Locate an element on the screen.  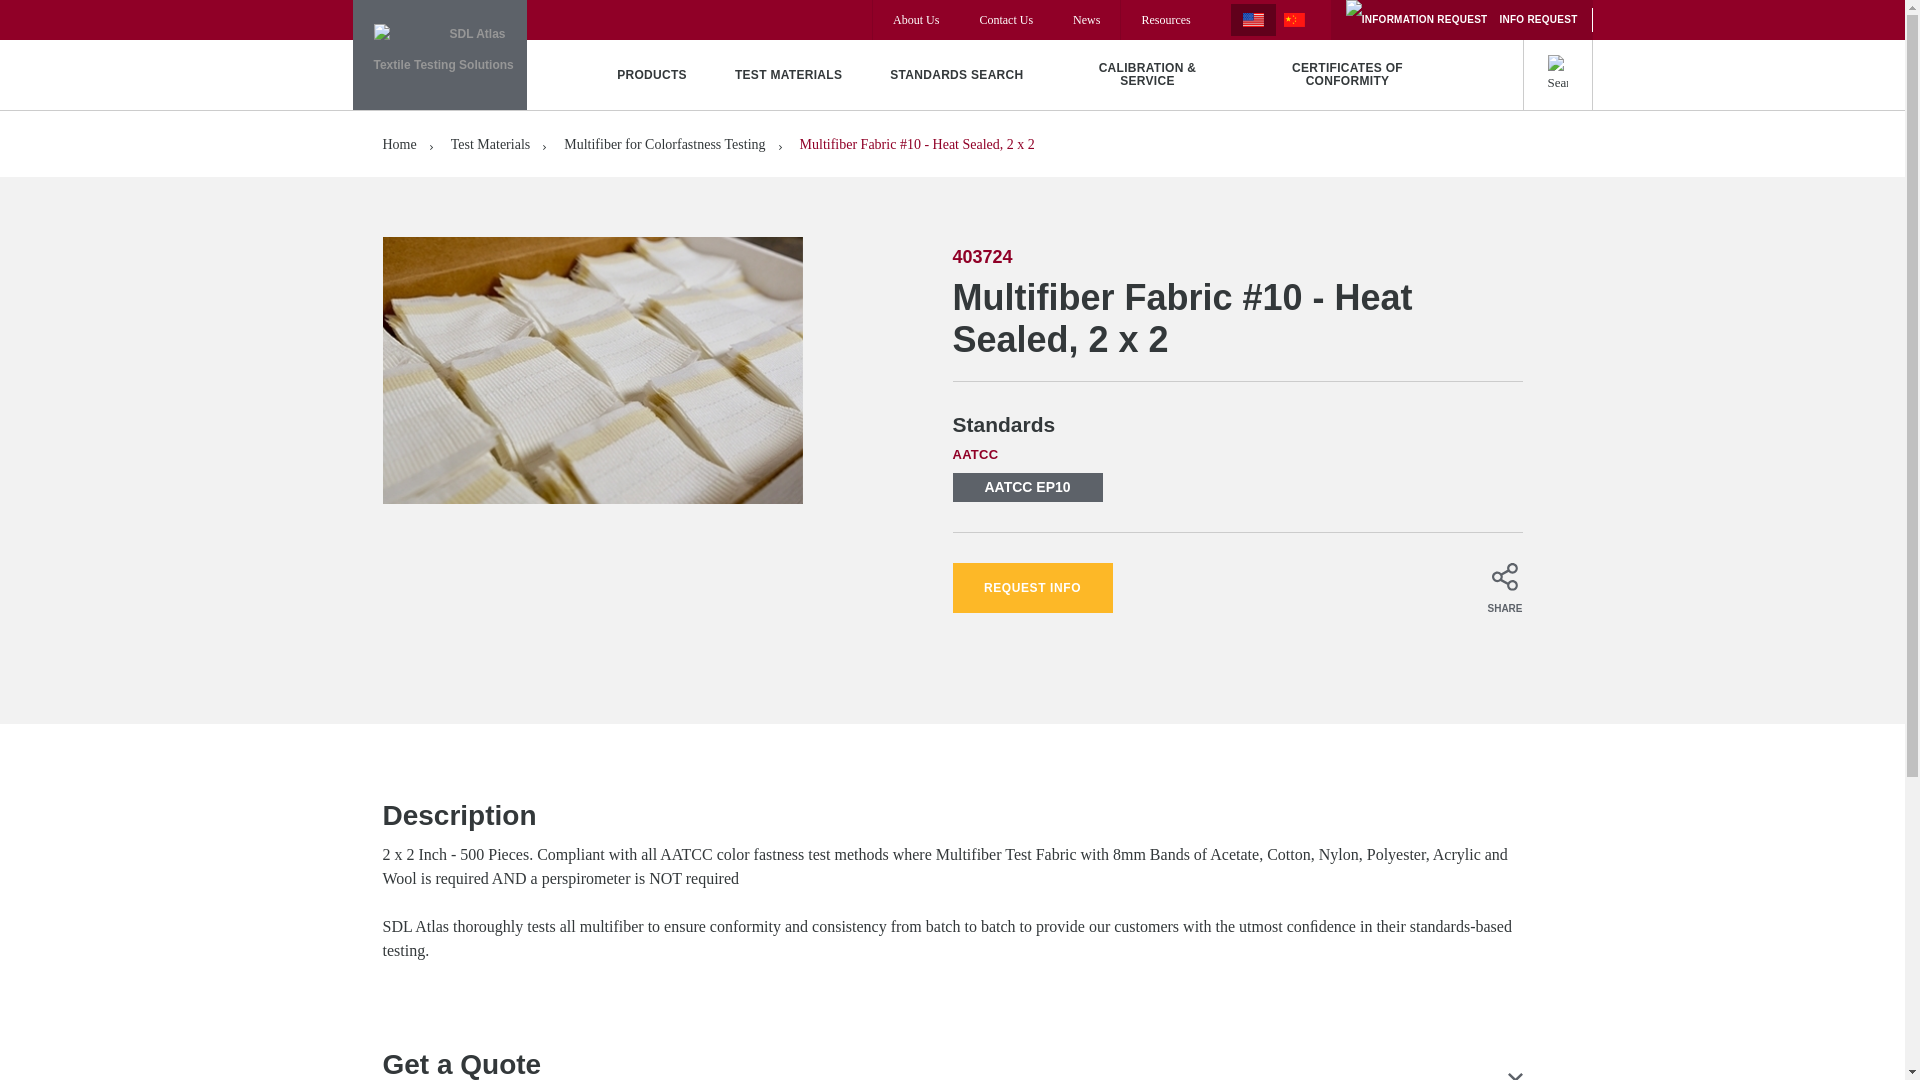
About Us is located at coordinates (915, 20).